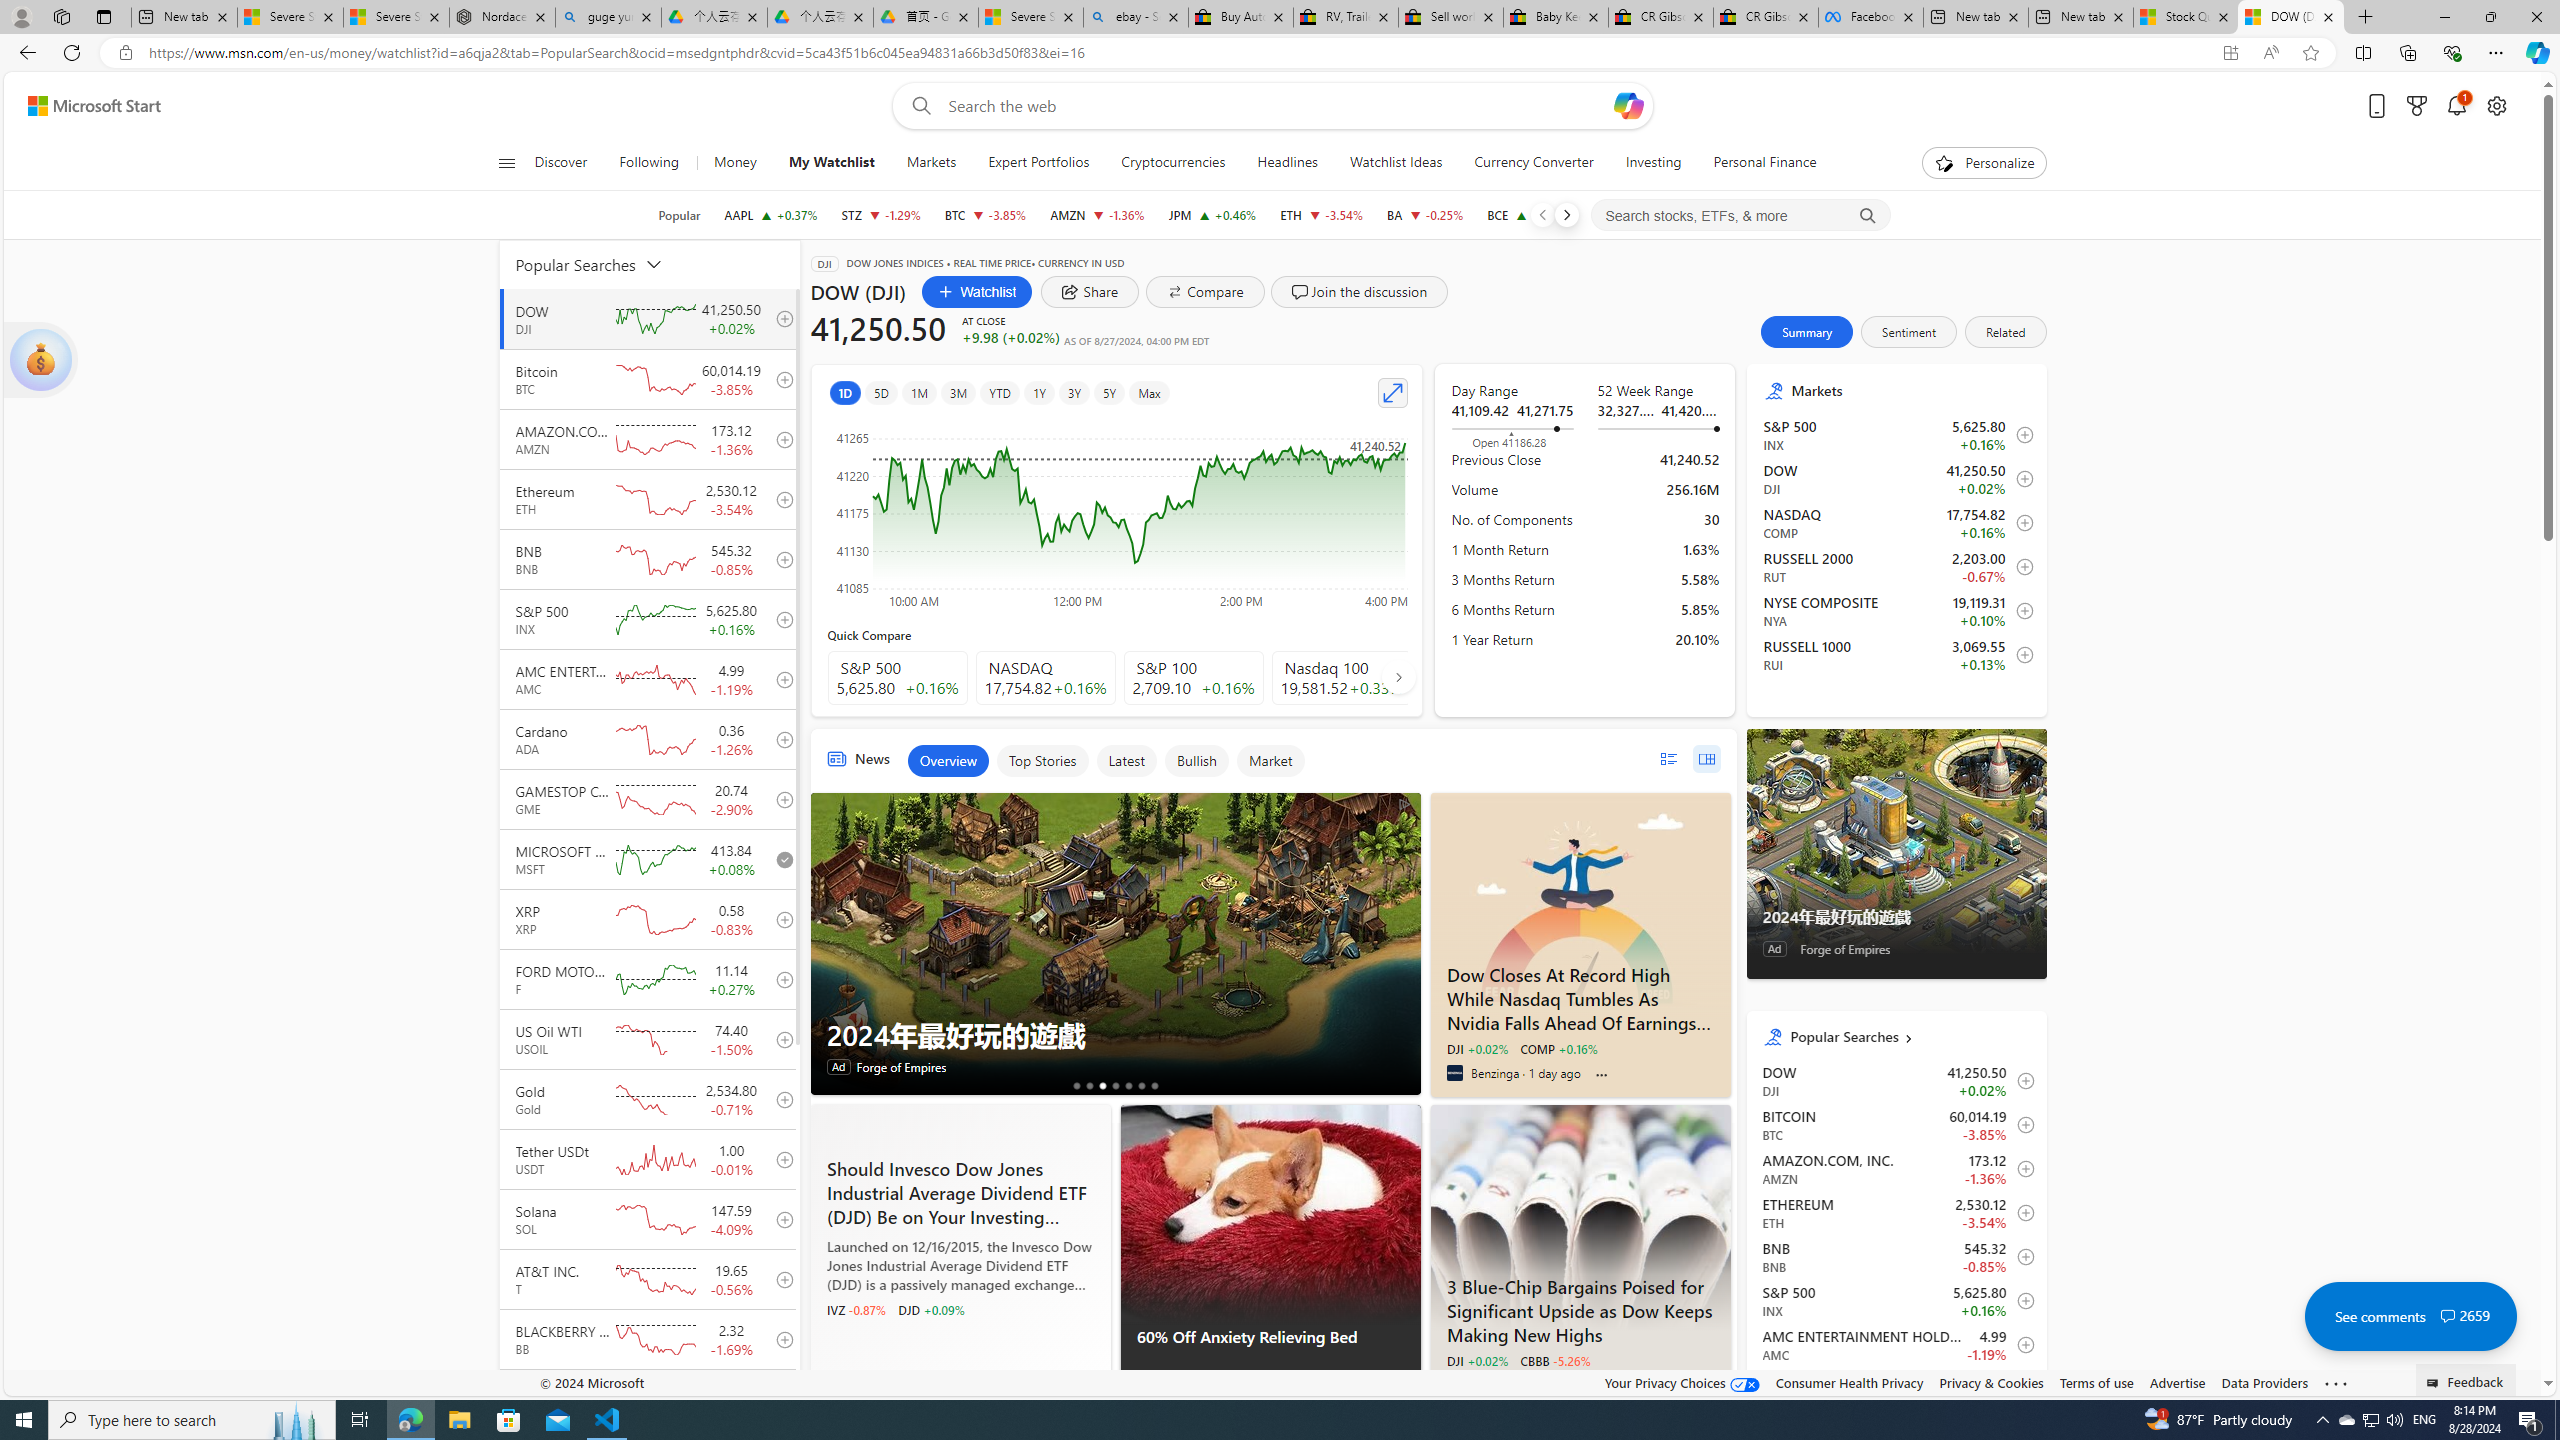 The width and height of the screenshot is (2560, 1440). What do you see at coordinates (1242, 17) in the screenshot?
I see `Buy Auto Parts & Accessories | eBay` at bounding box center [1242, 17].